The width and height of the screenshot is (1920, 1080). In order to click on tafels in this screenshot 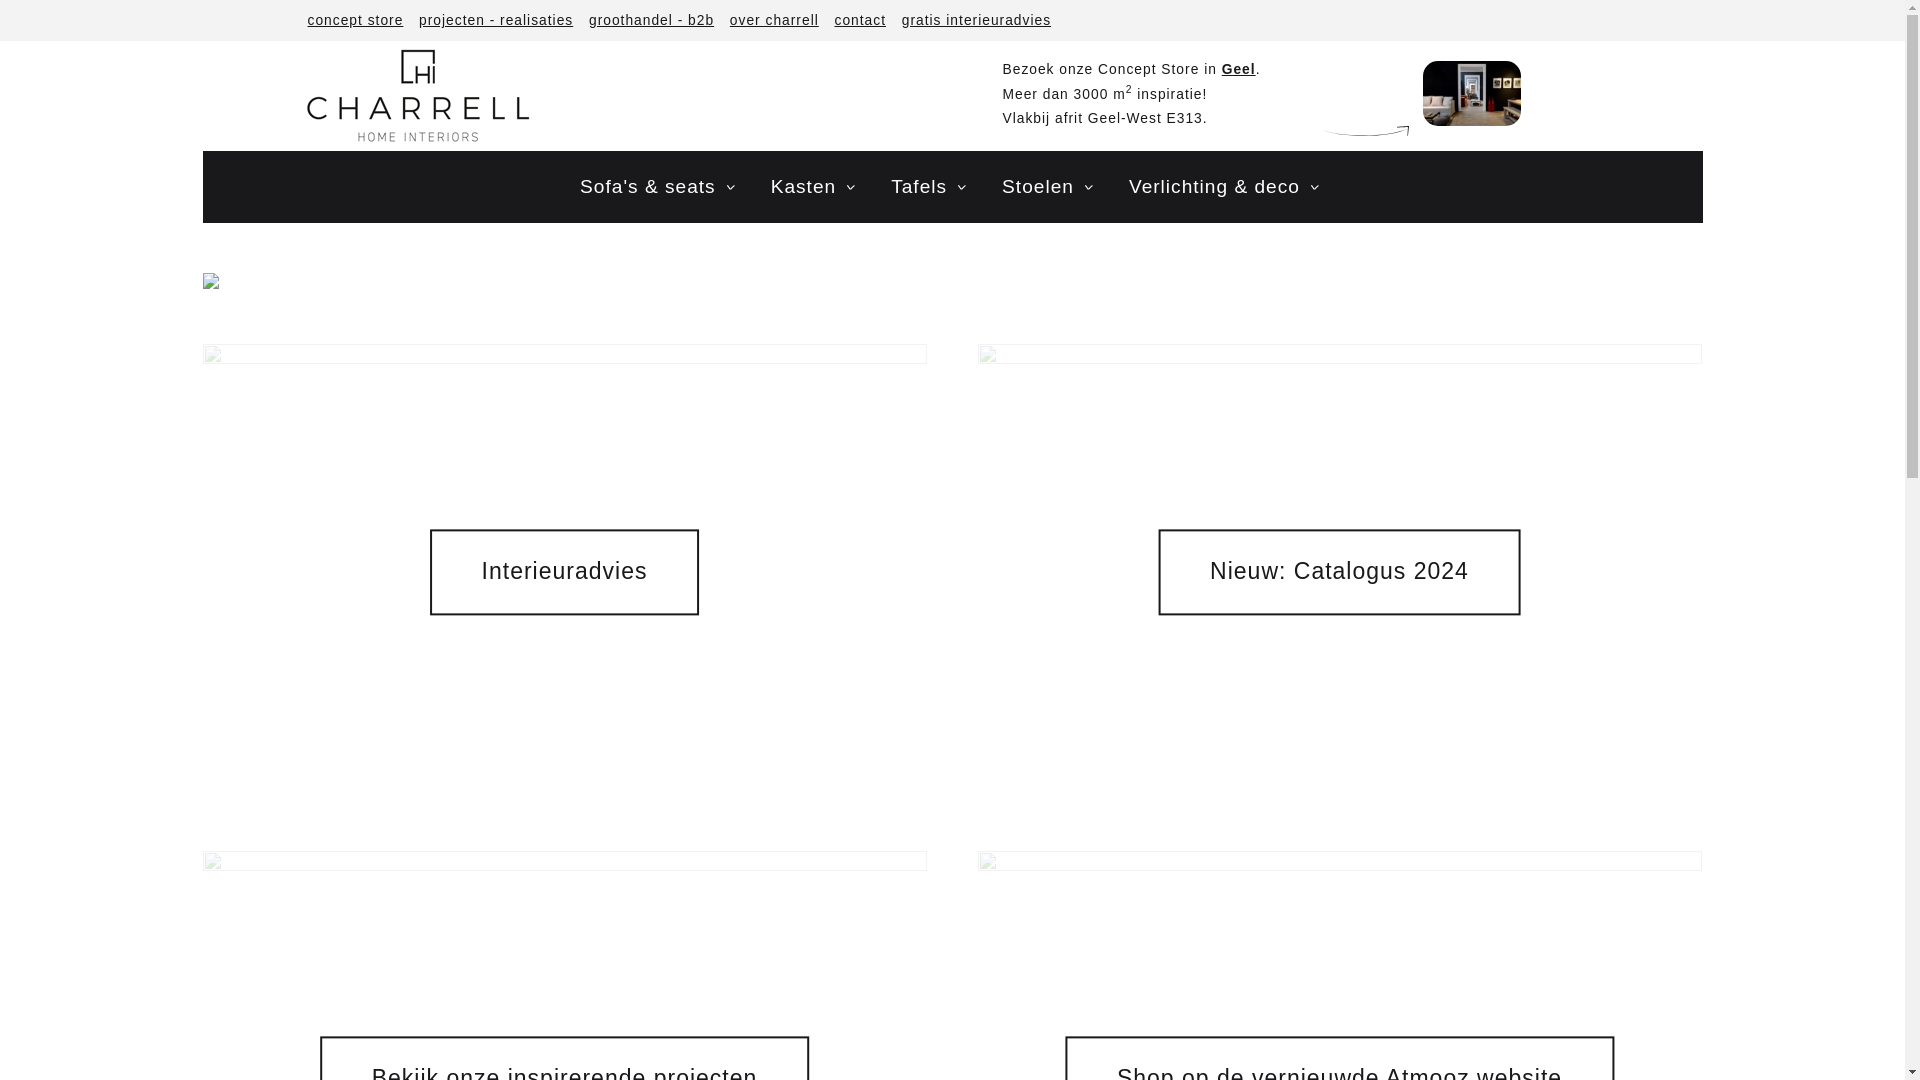, I will do `click(932, 186)`.